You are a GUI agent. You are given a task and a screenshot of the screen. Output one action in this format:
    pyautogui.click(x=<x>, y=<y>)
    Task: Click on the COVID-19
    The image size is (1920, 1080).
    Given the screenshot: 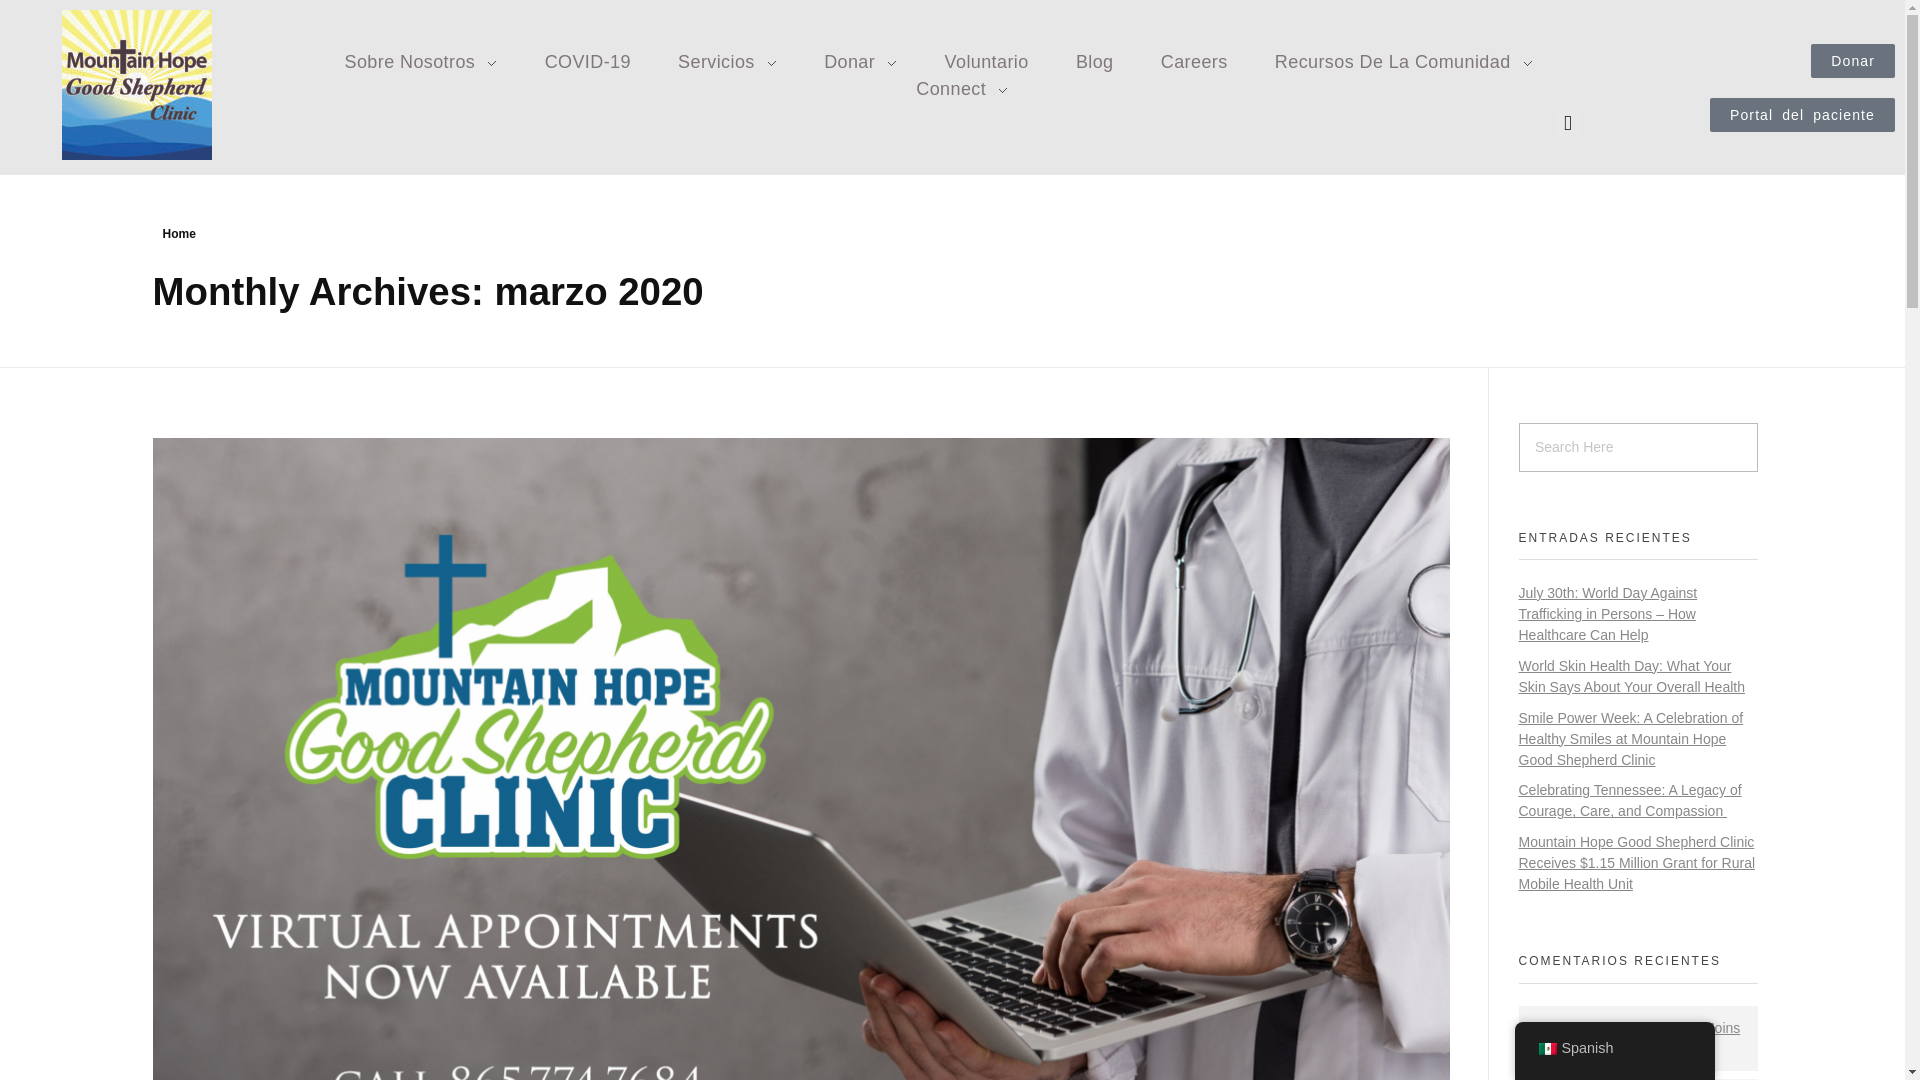 What is the action you would take?
    pyautogui.click(x=587, y=62)
    